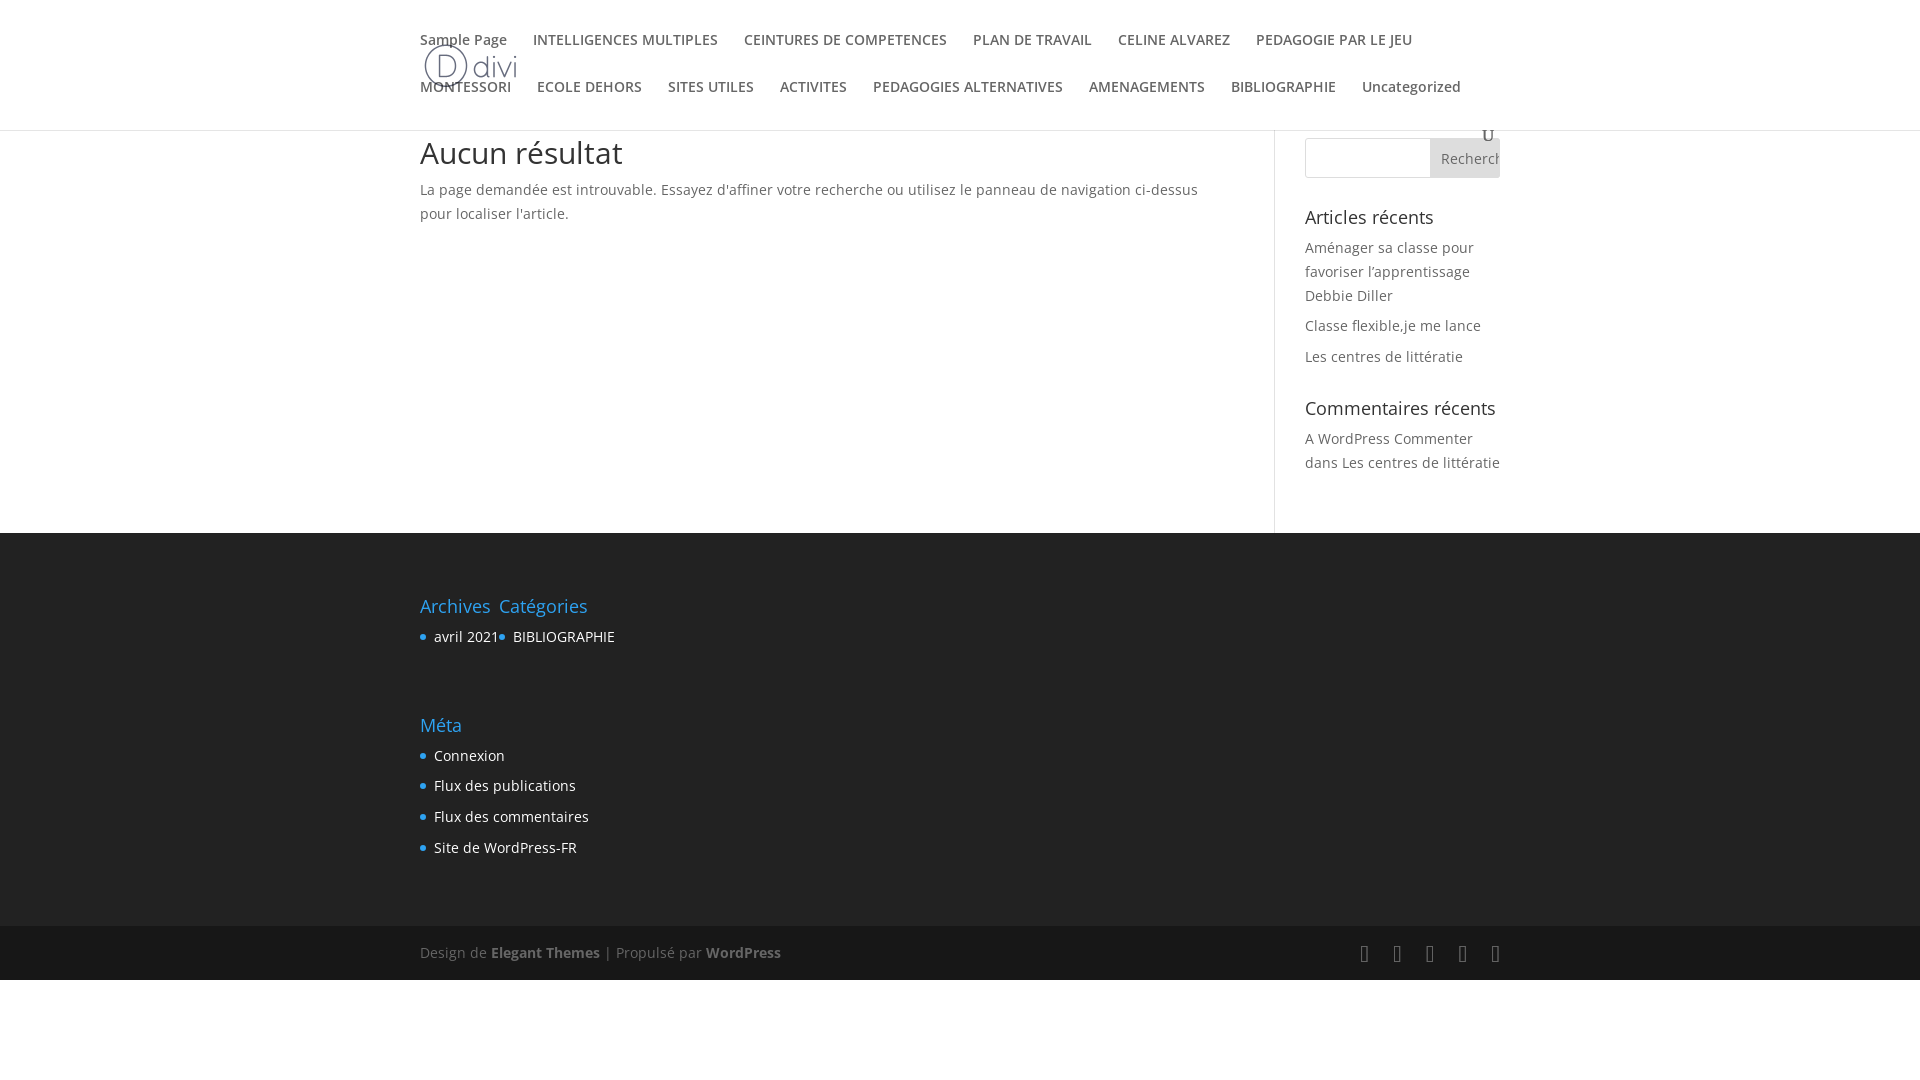 This screenshot has width=1920, height=1080. What do you see at coordinates (968, 104) in the screenshot?
I see `PEDAGOGIES ALTERNATIVES` at bounding box center [968, 104].